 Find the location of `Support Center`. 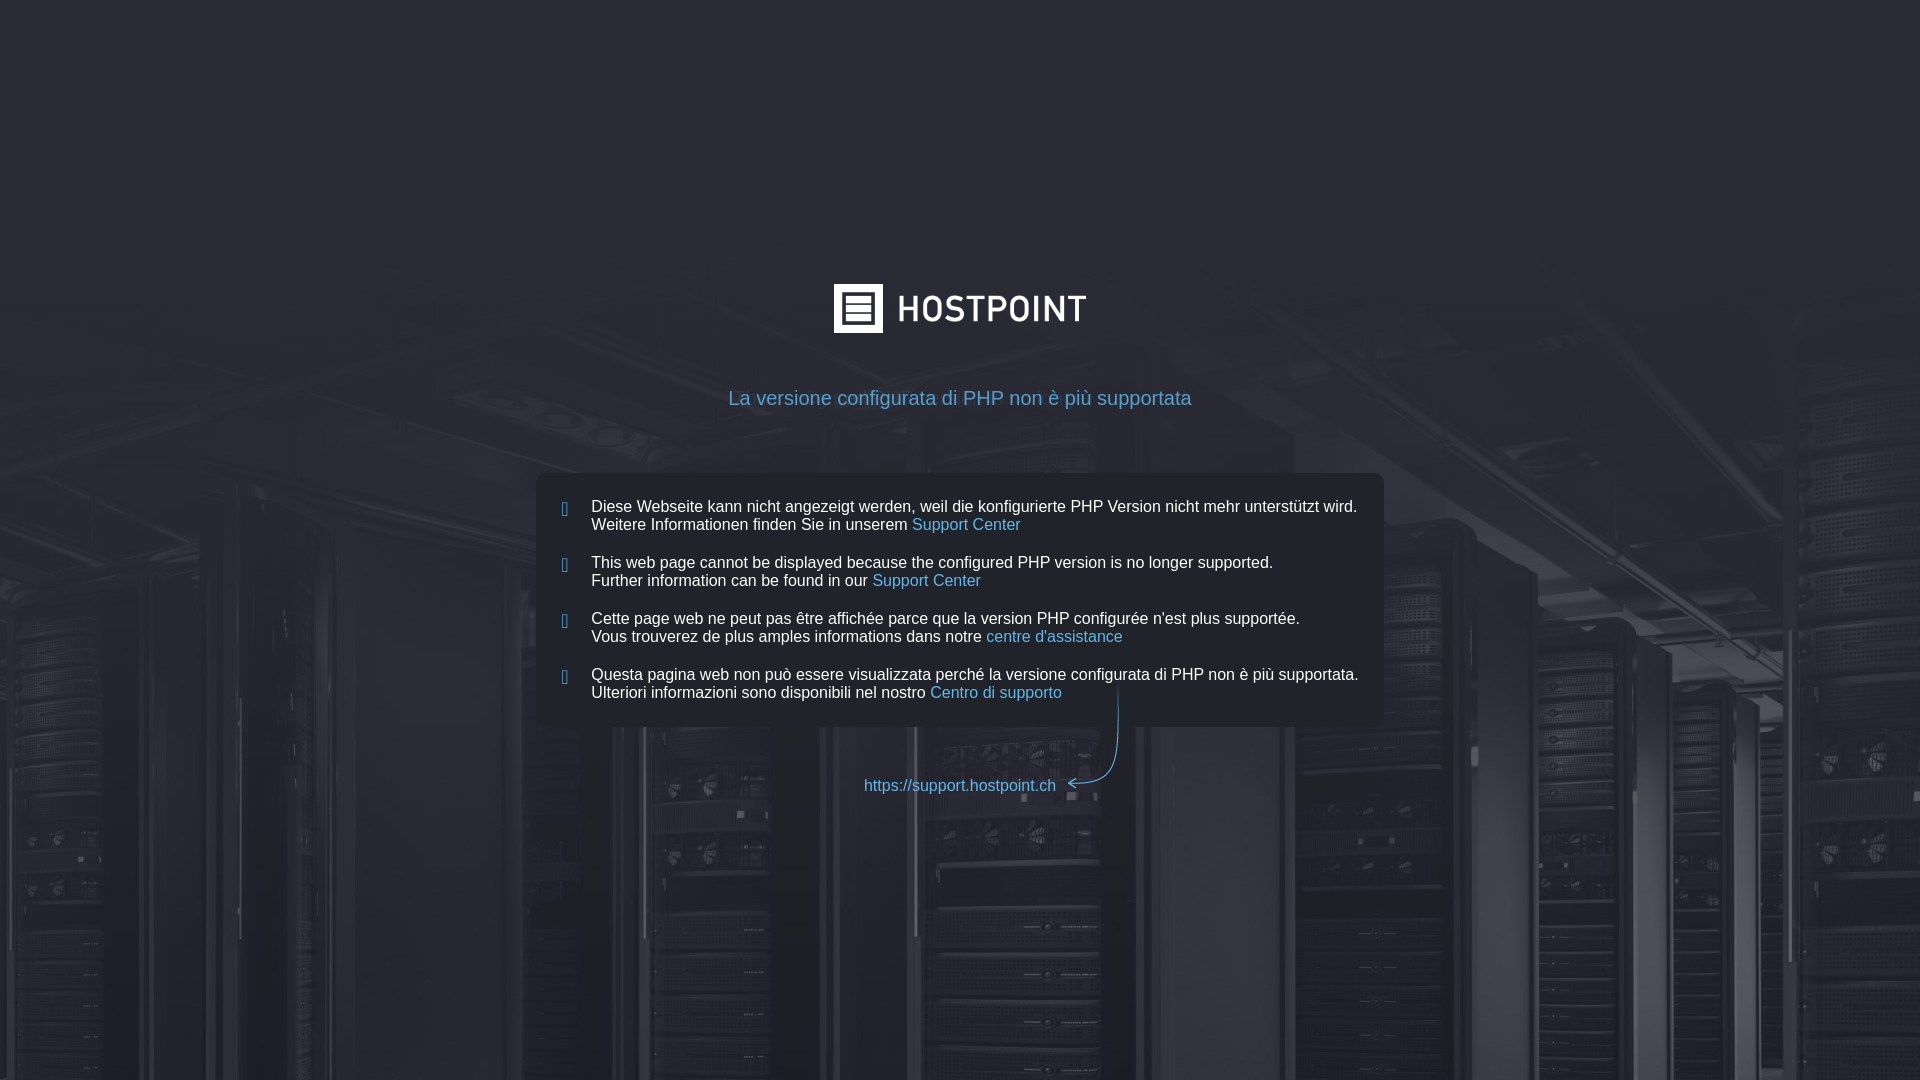

Support Center is located at coordinates (926, 580).